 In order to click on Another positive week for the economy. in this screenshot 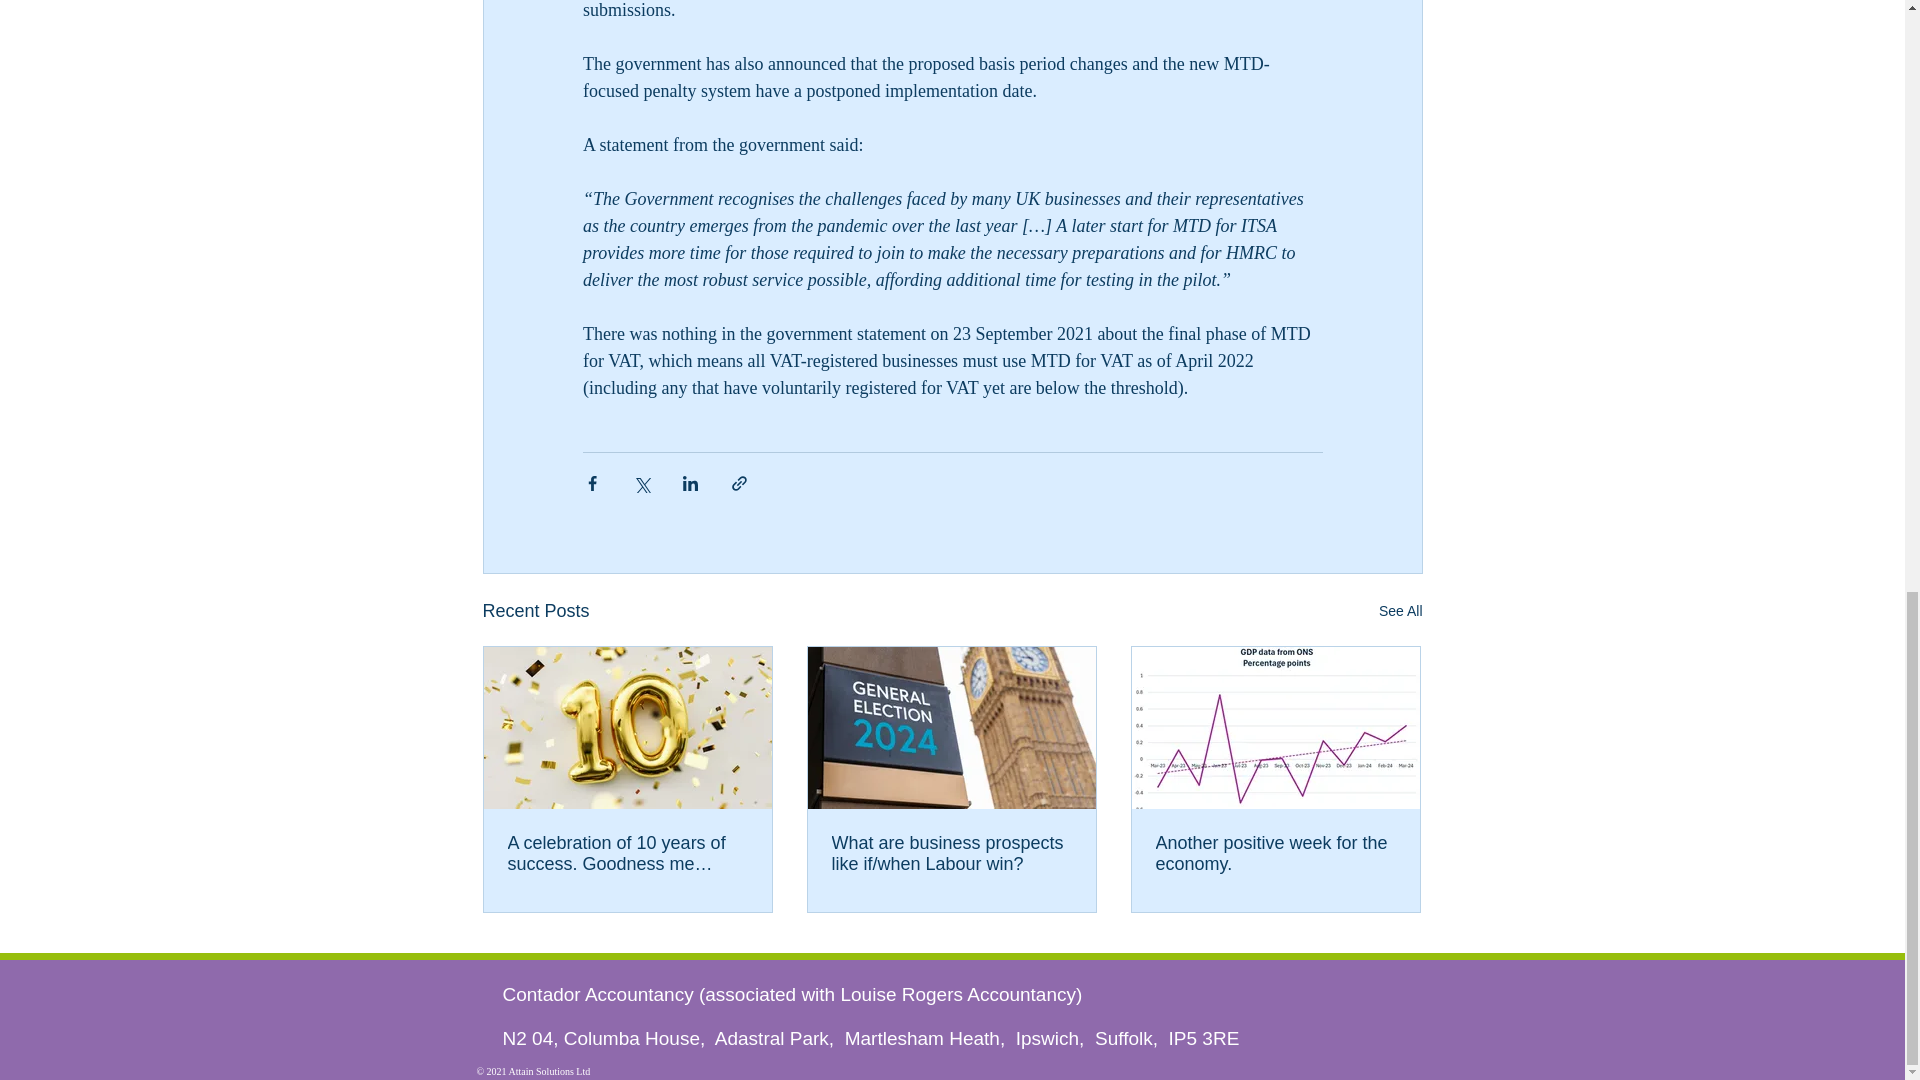, I will do `click(1275, 853)`.